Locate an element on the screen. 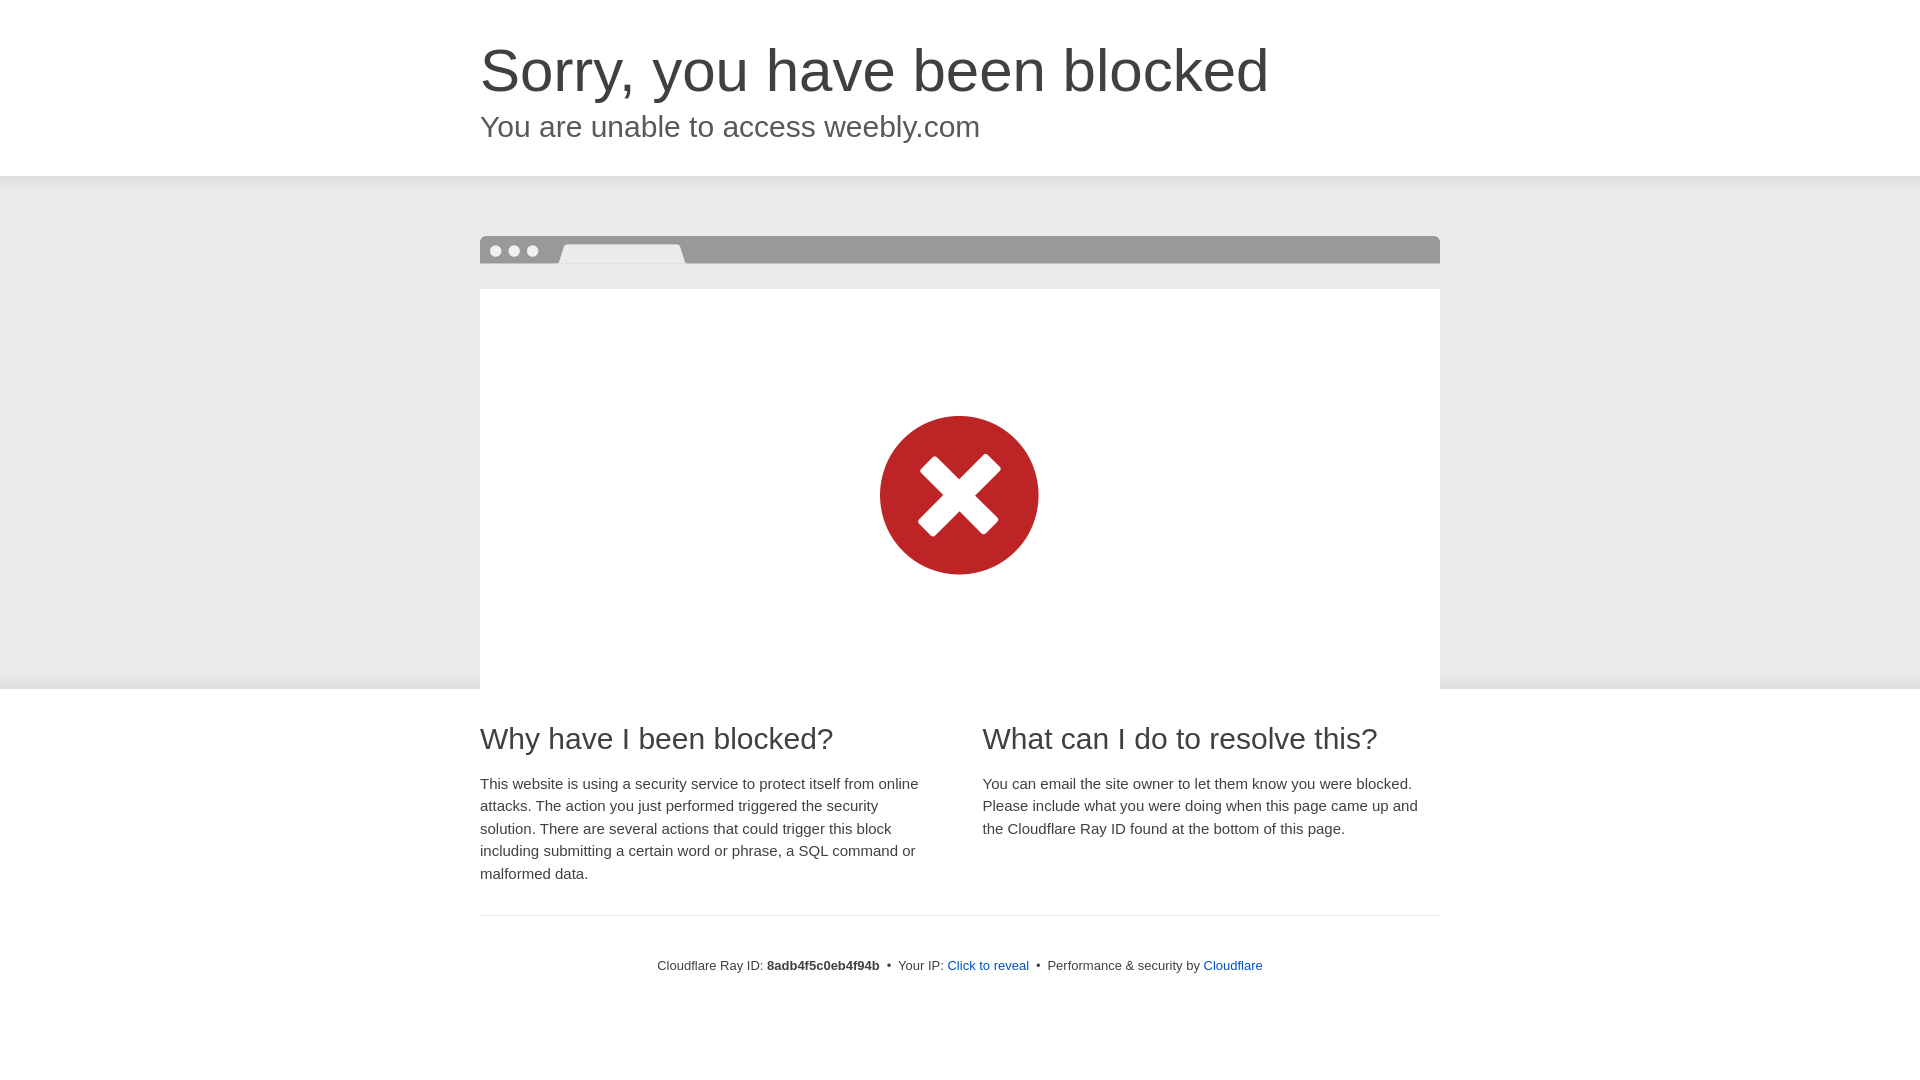  Click to reveal is located at coordinates (988, 966).